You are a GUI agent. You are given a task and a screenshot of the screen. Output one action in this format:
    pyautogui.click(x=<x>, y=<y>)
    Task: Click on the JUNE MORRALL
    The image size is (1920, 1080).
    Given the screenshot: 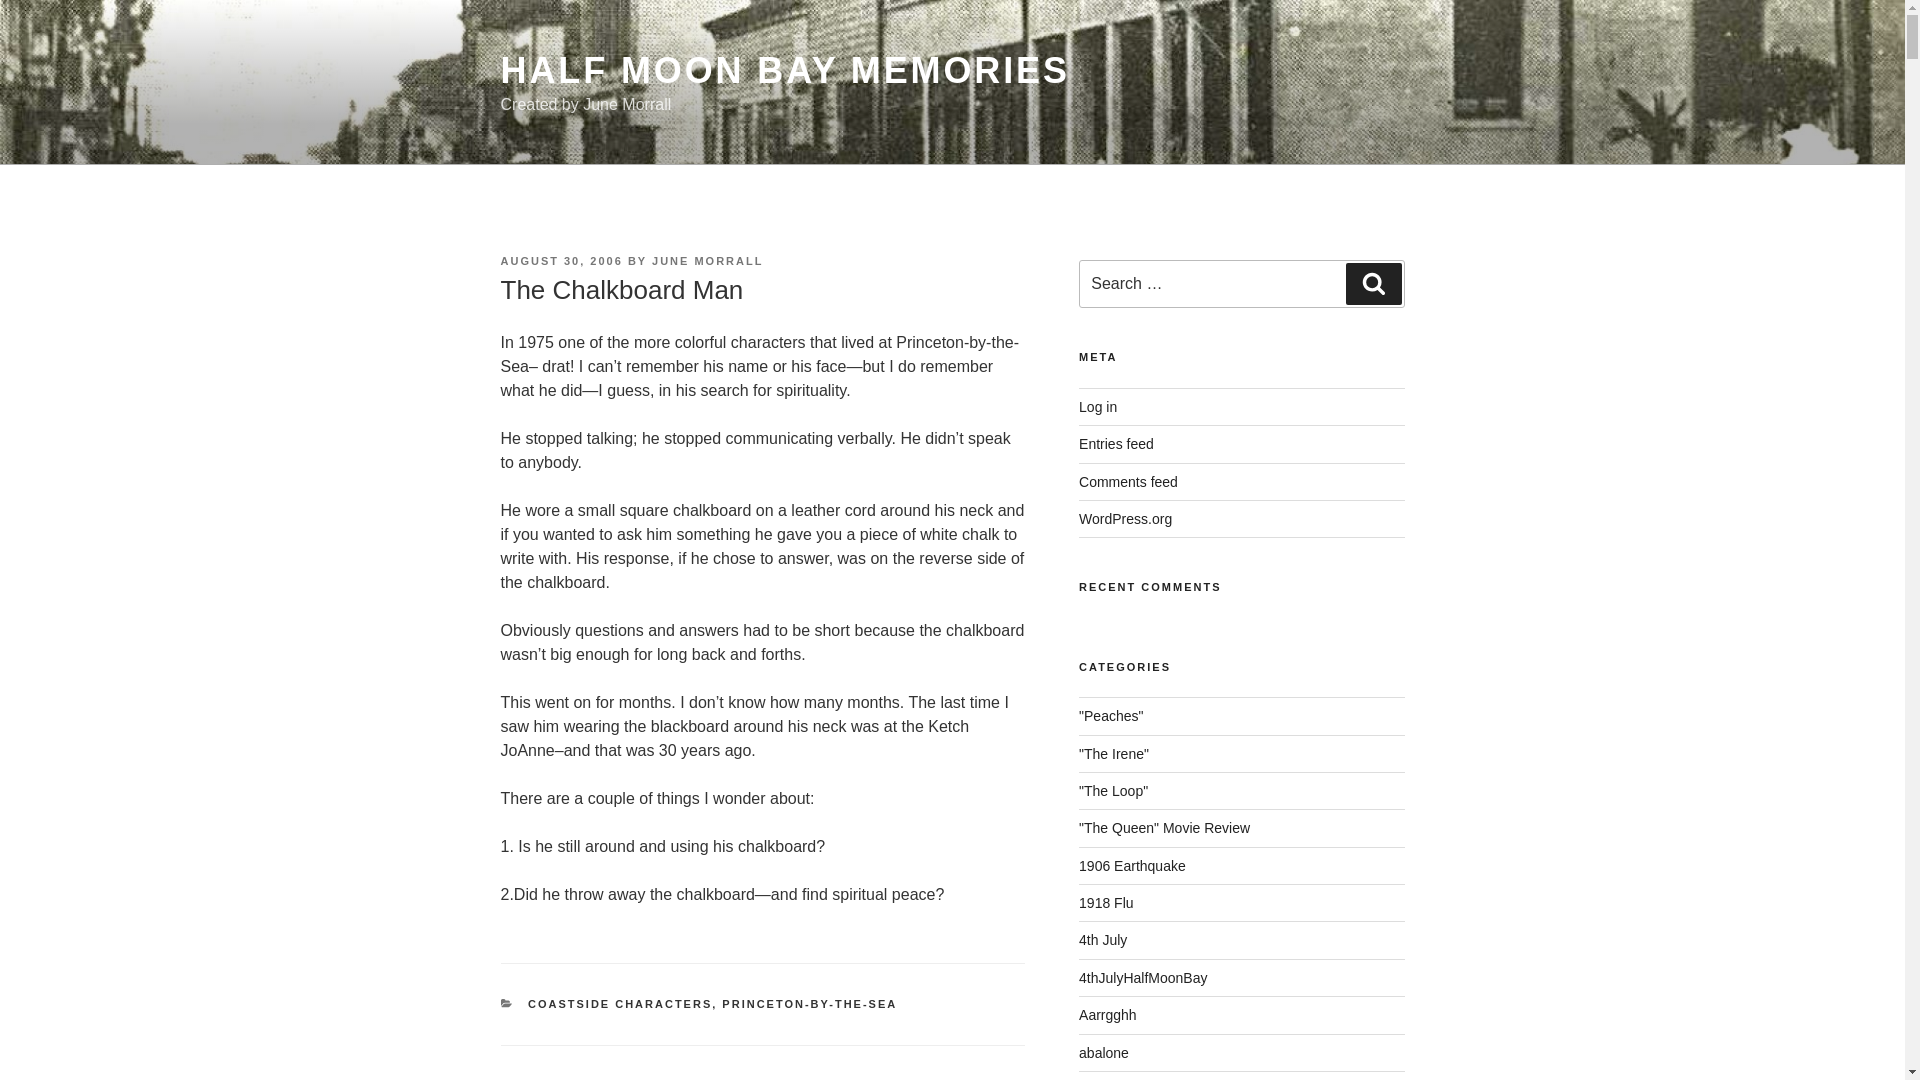 What is the action you would take?
    pyautogui.click(x=707, y=260)
    